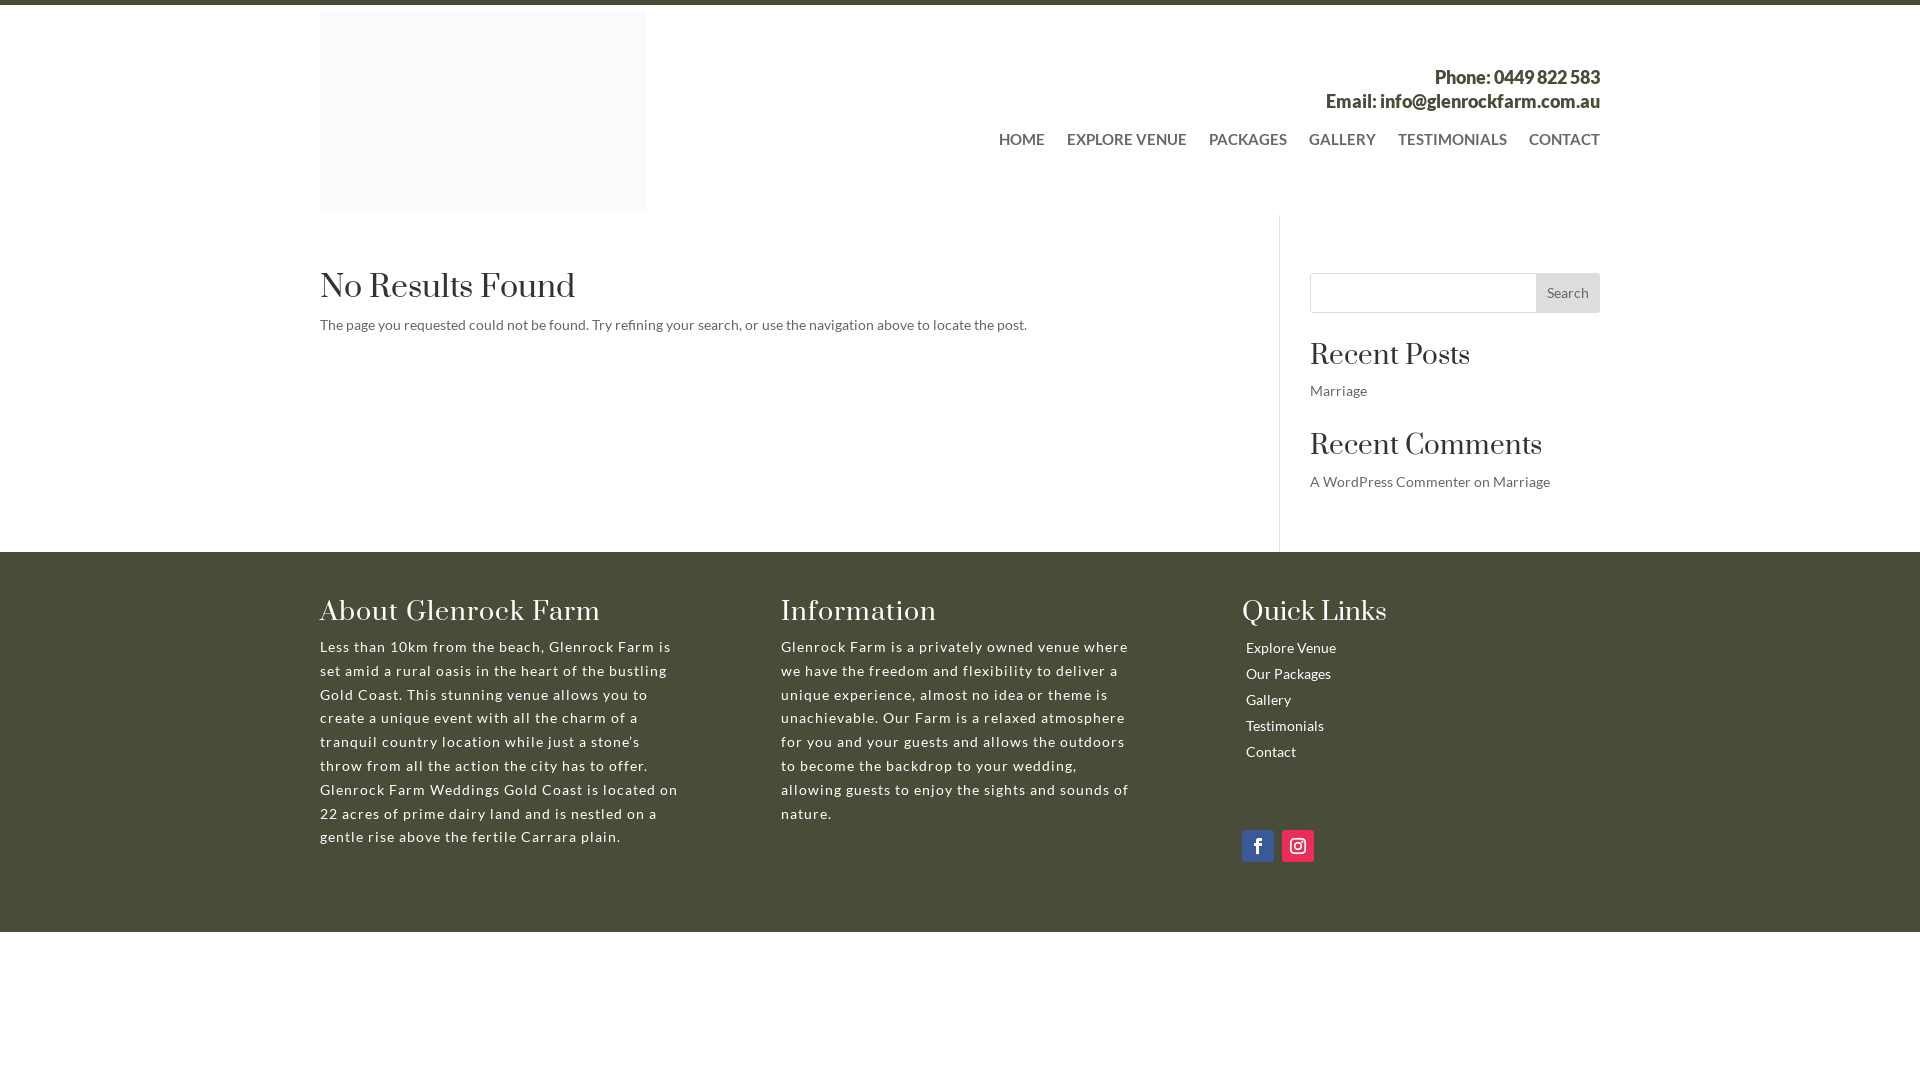 The image size is (1920, 1080). Describe the element at coordinates (1452, 143) in the screenshot. I see `TESTIMONIALS` at that location.